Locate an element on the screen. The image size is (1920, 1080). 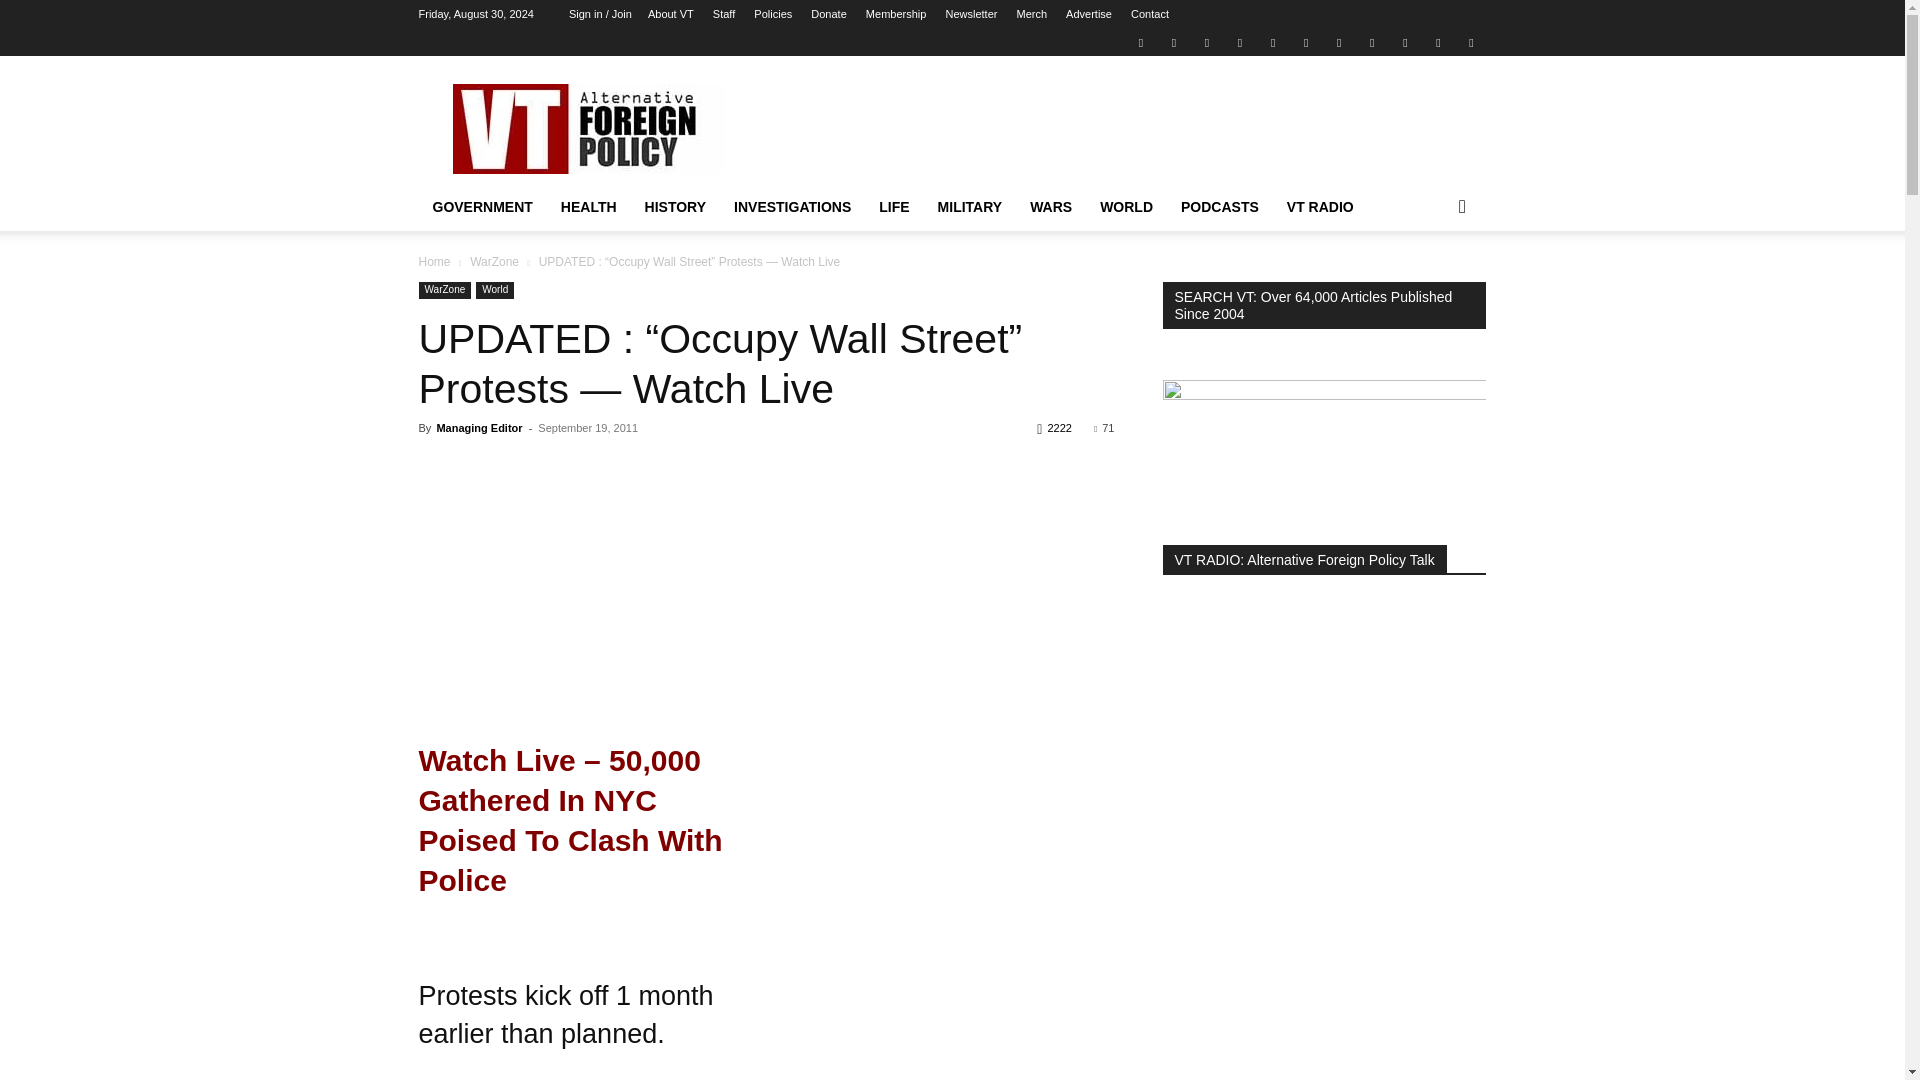
Newsletter is located at coordinates (970, 14).